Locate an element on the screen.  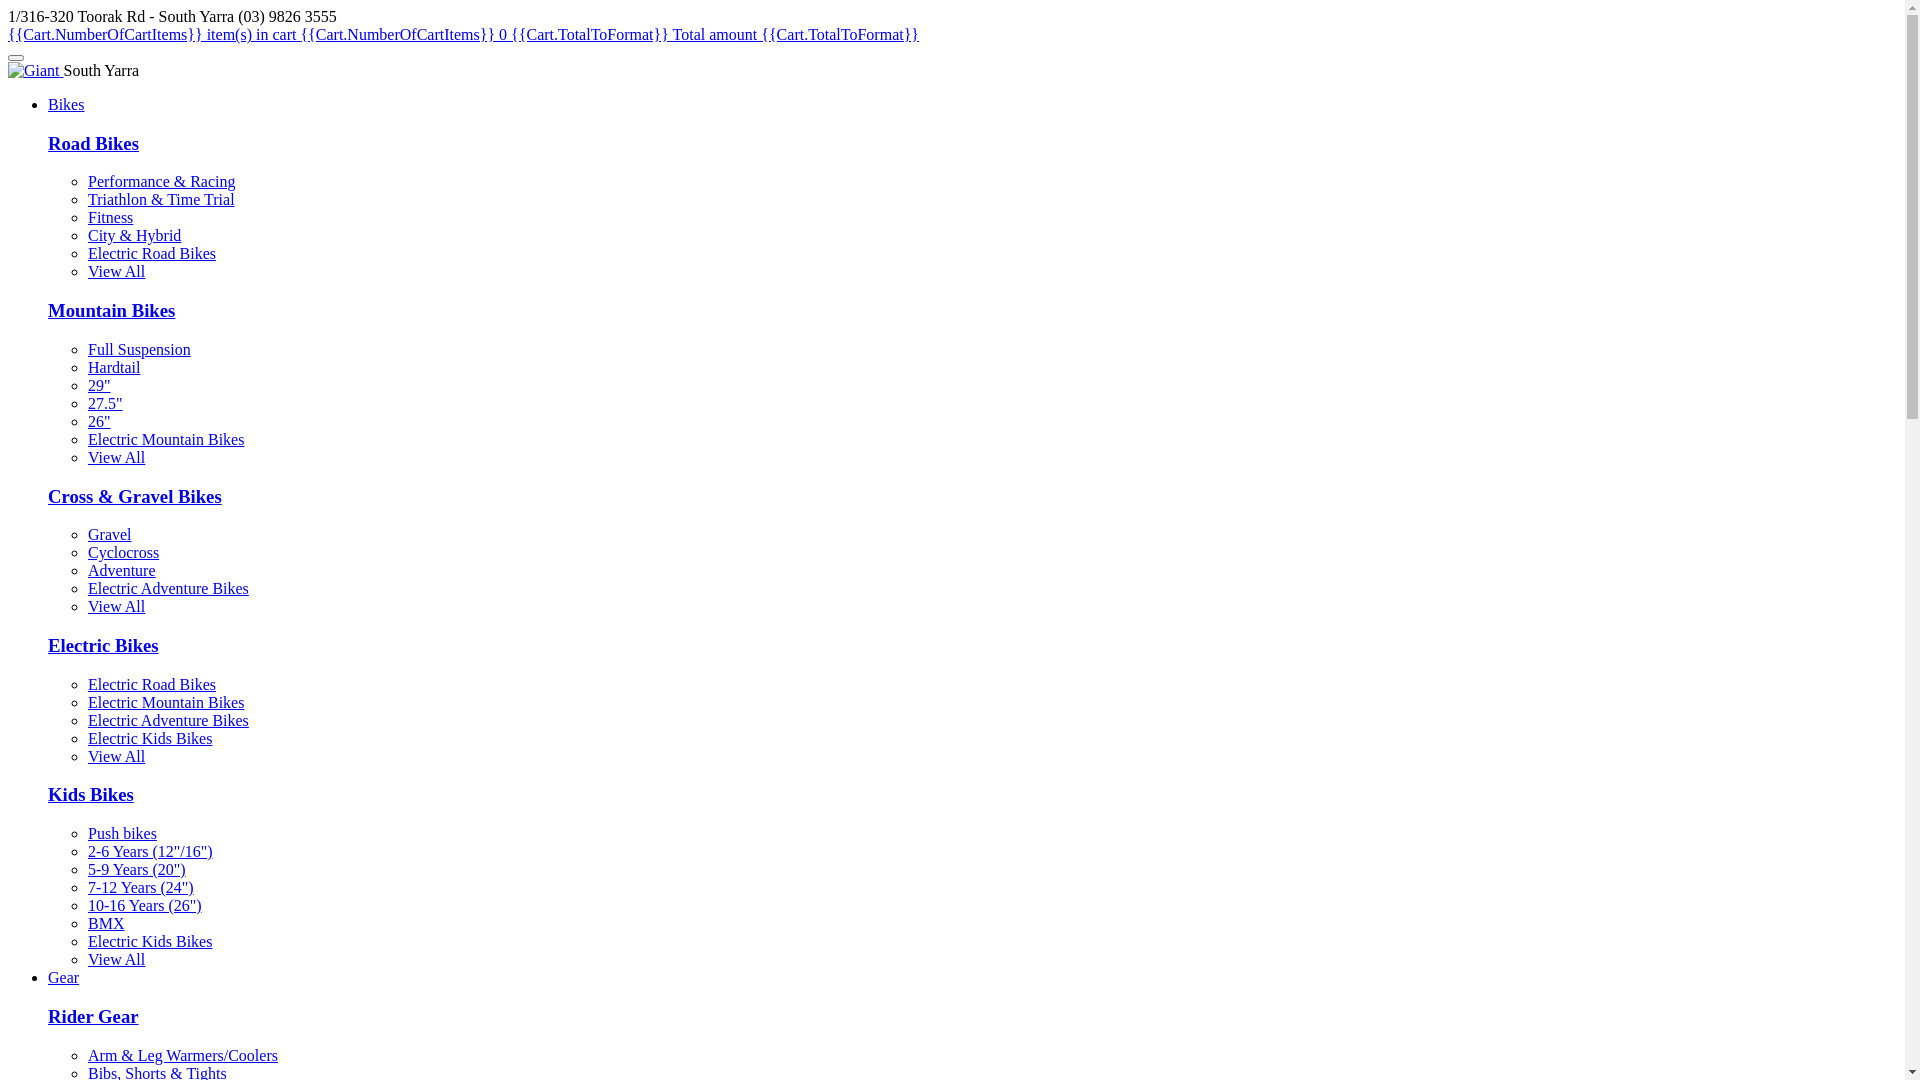
Electric Road Bikes is located at coordinates (152, 254).